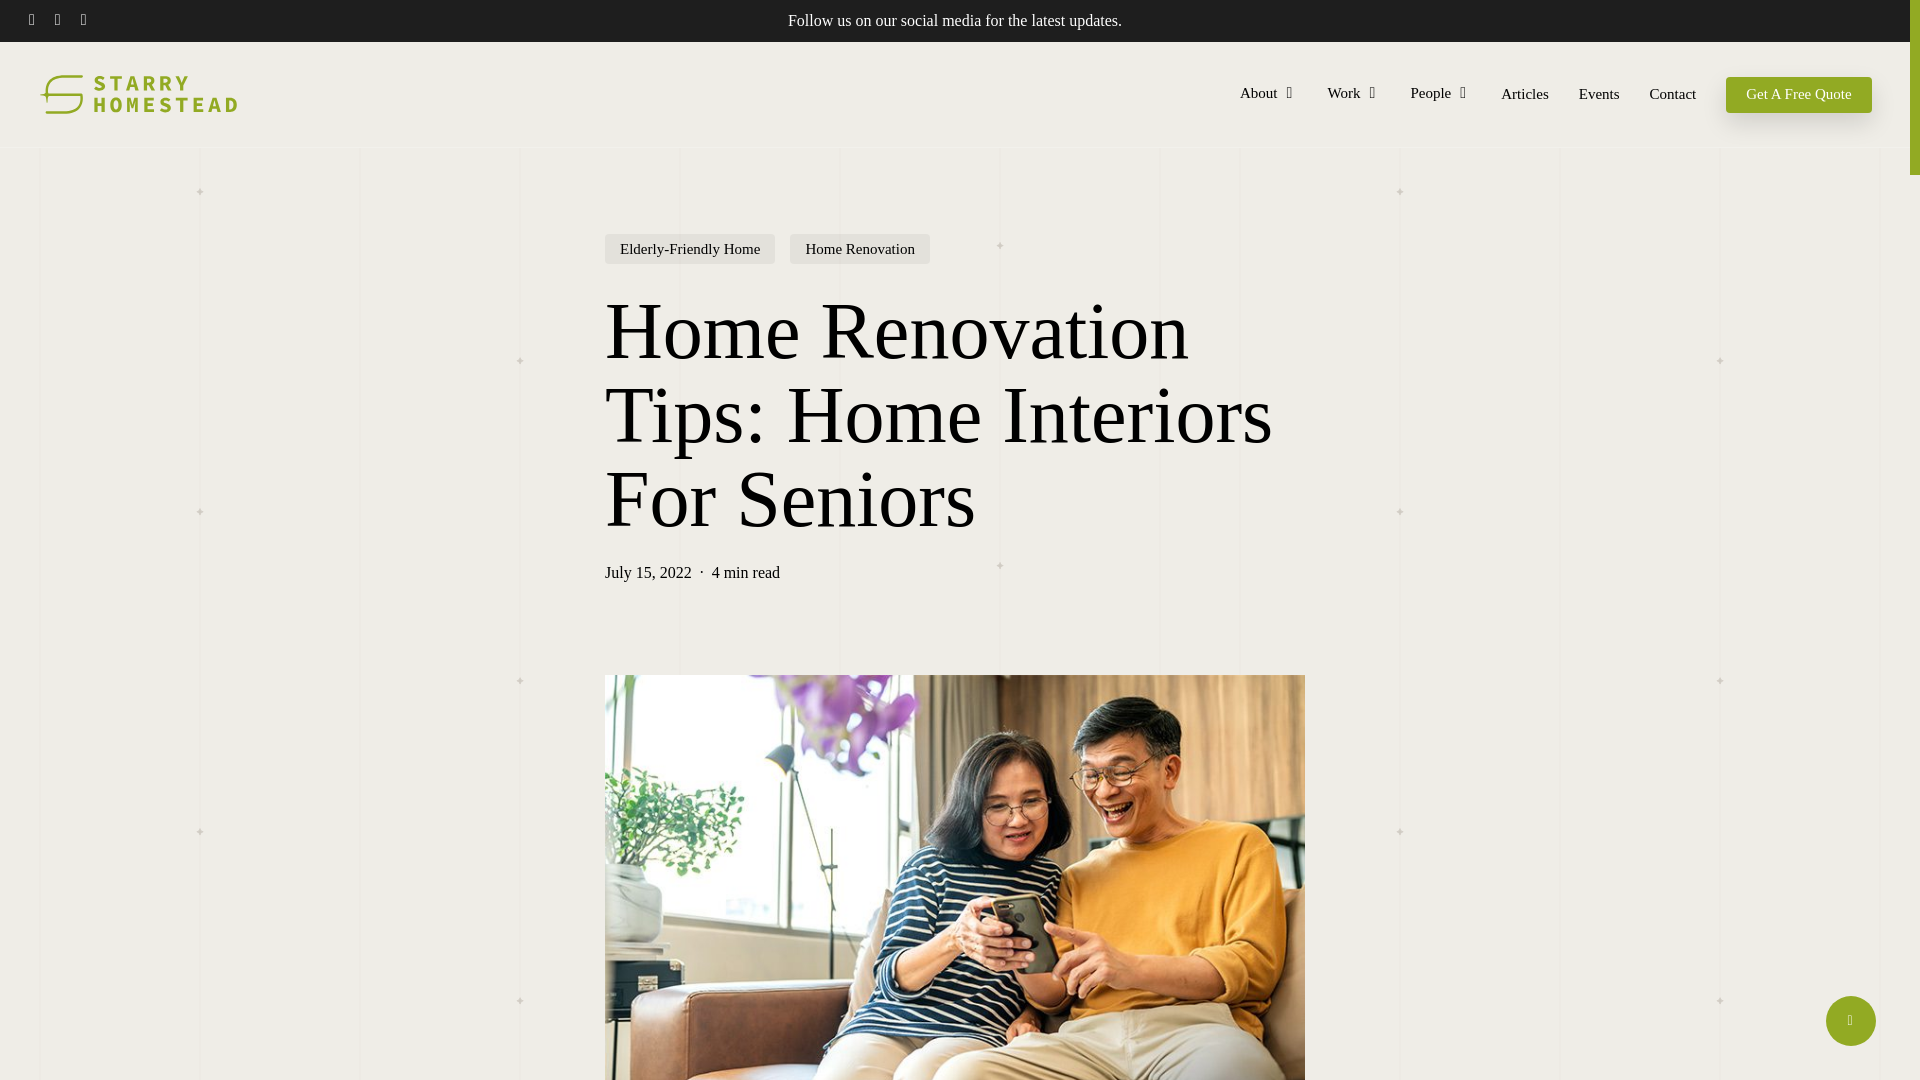  Describe the element at coordinates (1268, 94) in the screenshot. I see `About` at that location.